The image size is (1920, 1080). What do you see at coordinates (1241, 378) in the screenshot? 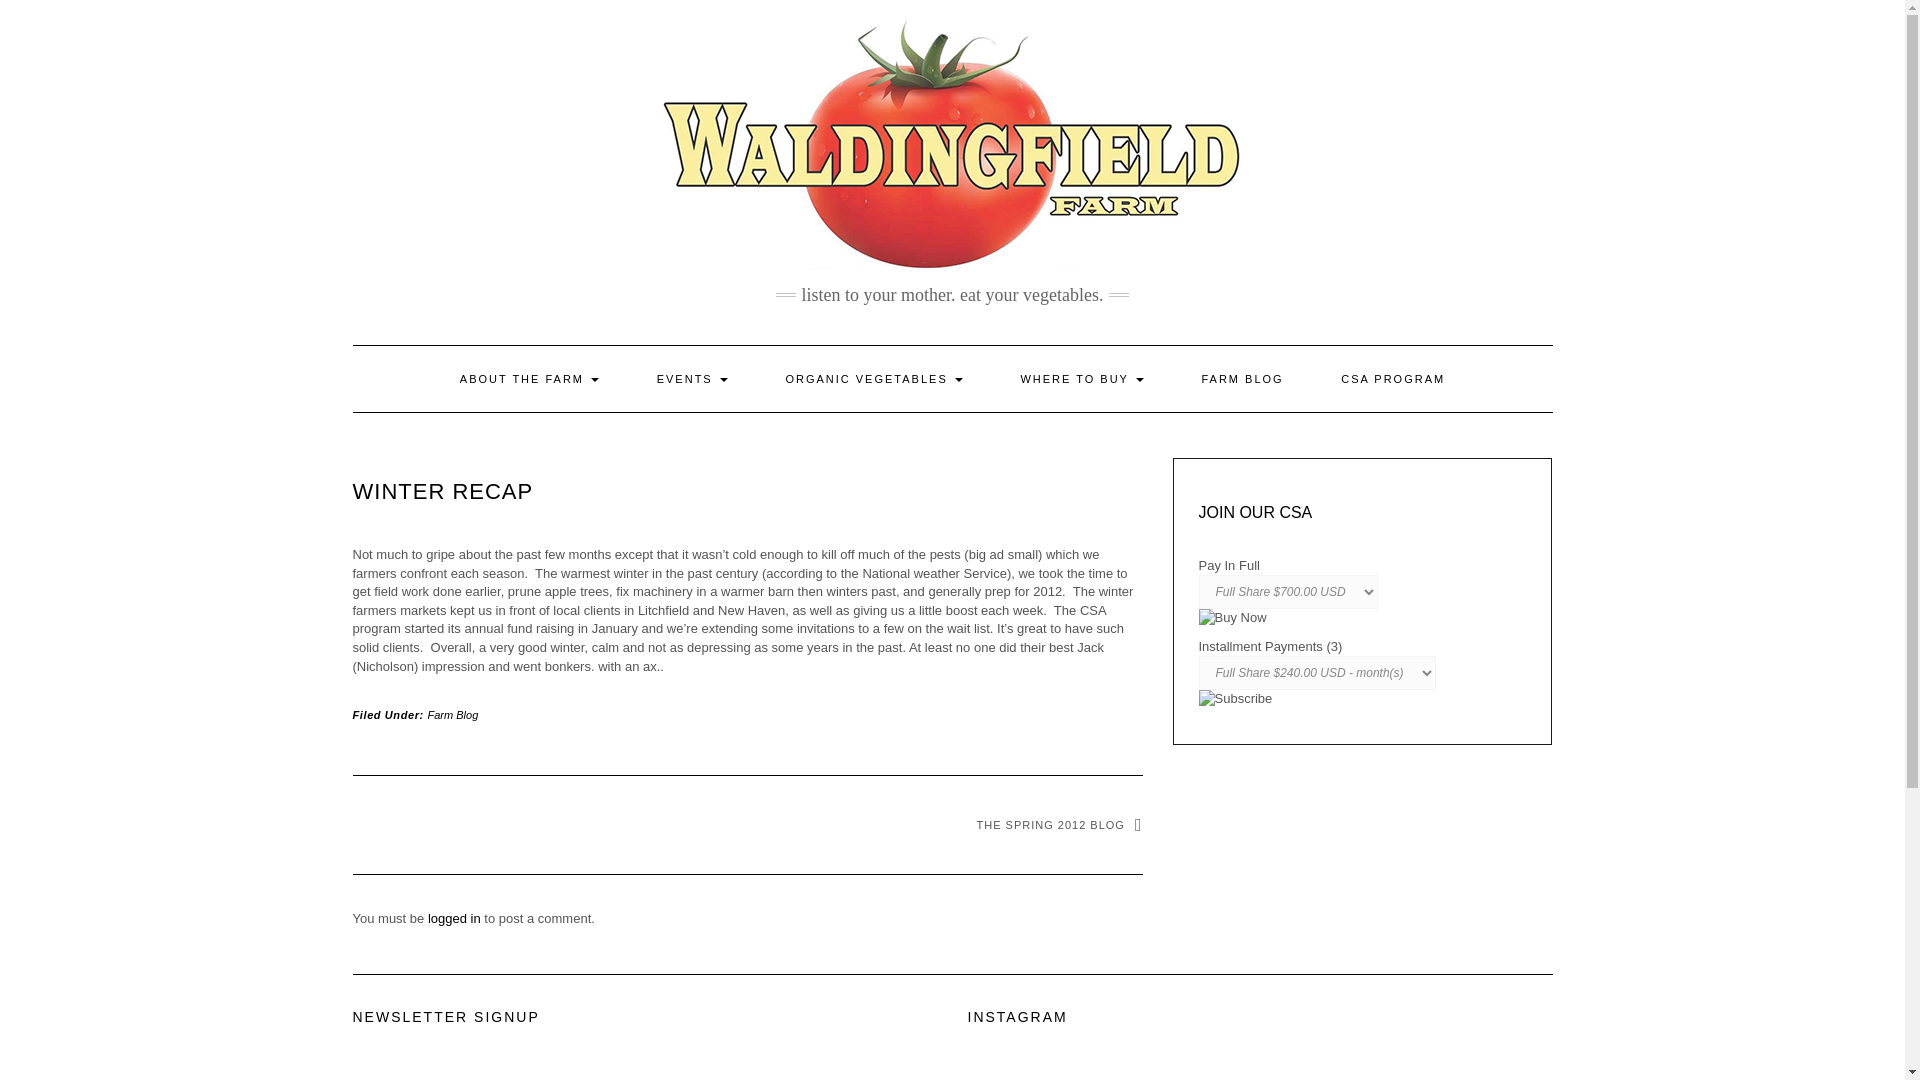
I see `FARM BLOG` at bounding box center [1241, 378].